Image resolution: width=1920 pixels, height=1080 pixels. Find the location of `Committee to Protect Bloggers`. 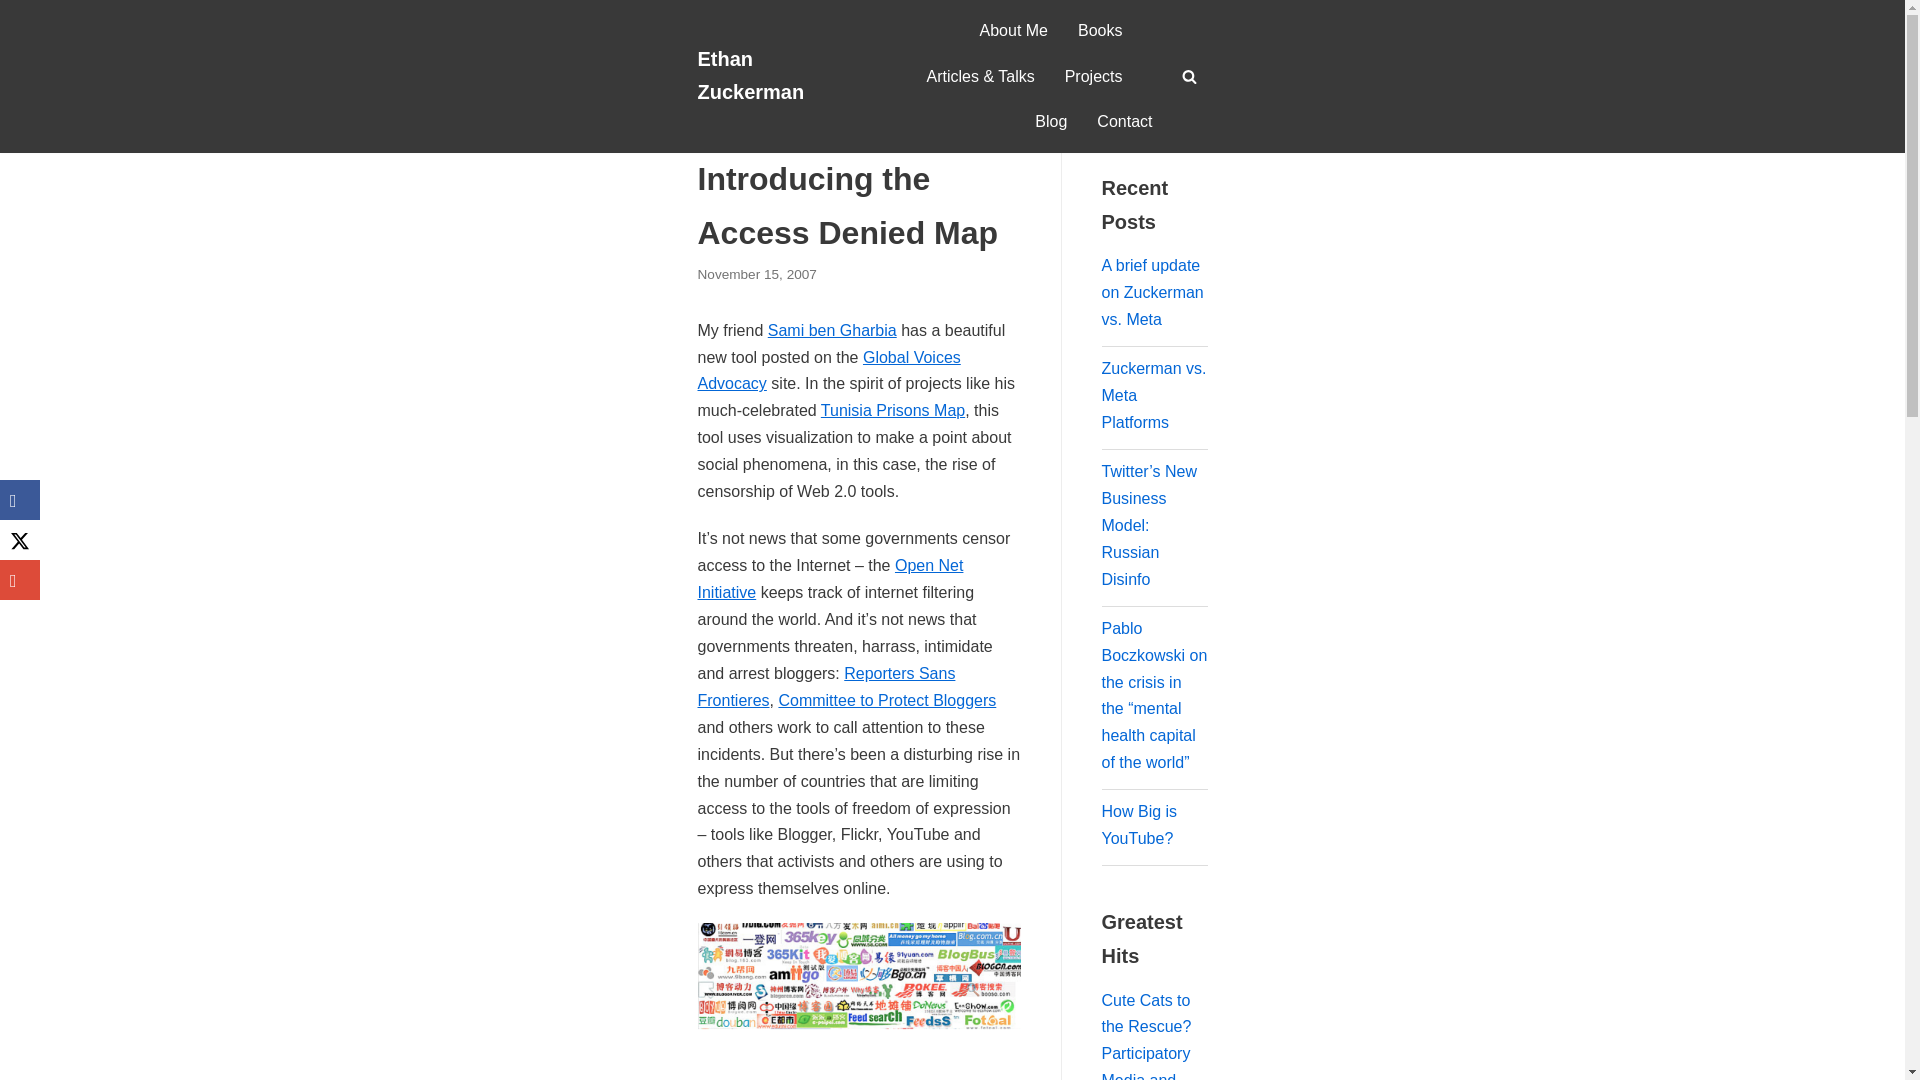

Committee to Protect Bloggers is located at coordinates (886, 700).